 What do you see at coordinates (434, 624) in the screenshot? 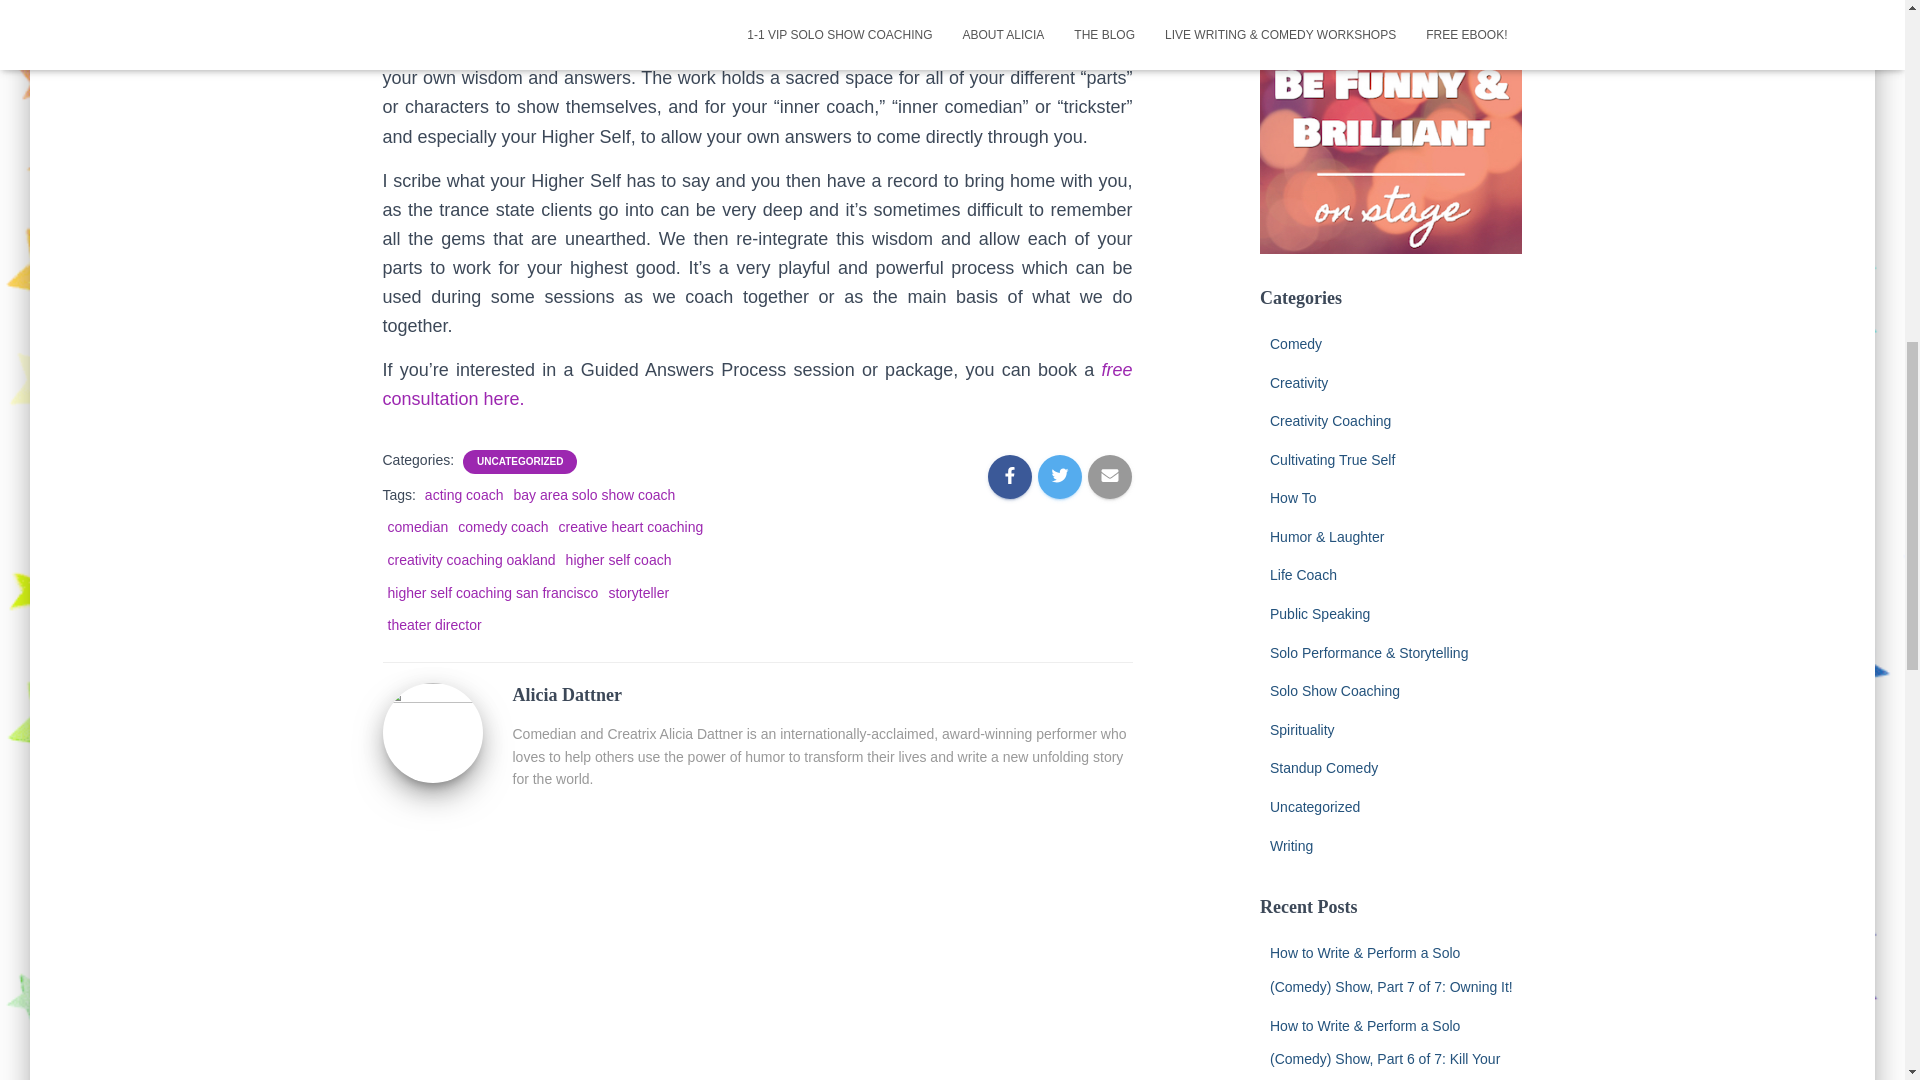
I see `theater director` at bounding box center [434, 624].